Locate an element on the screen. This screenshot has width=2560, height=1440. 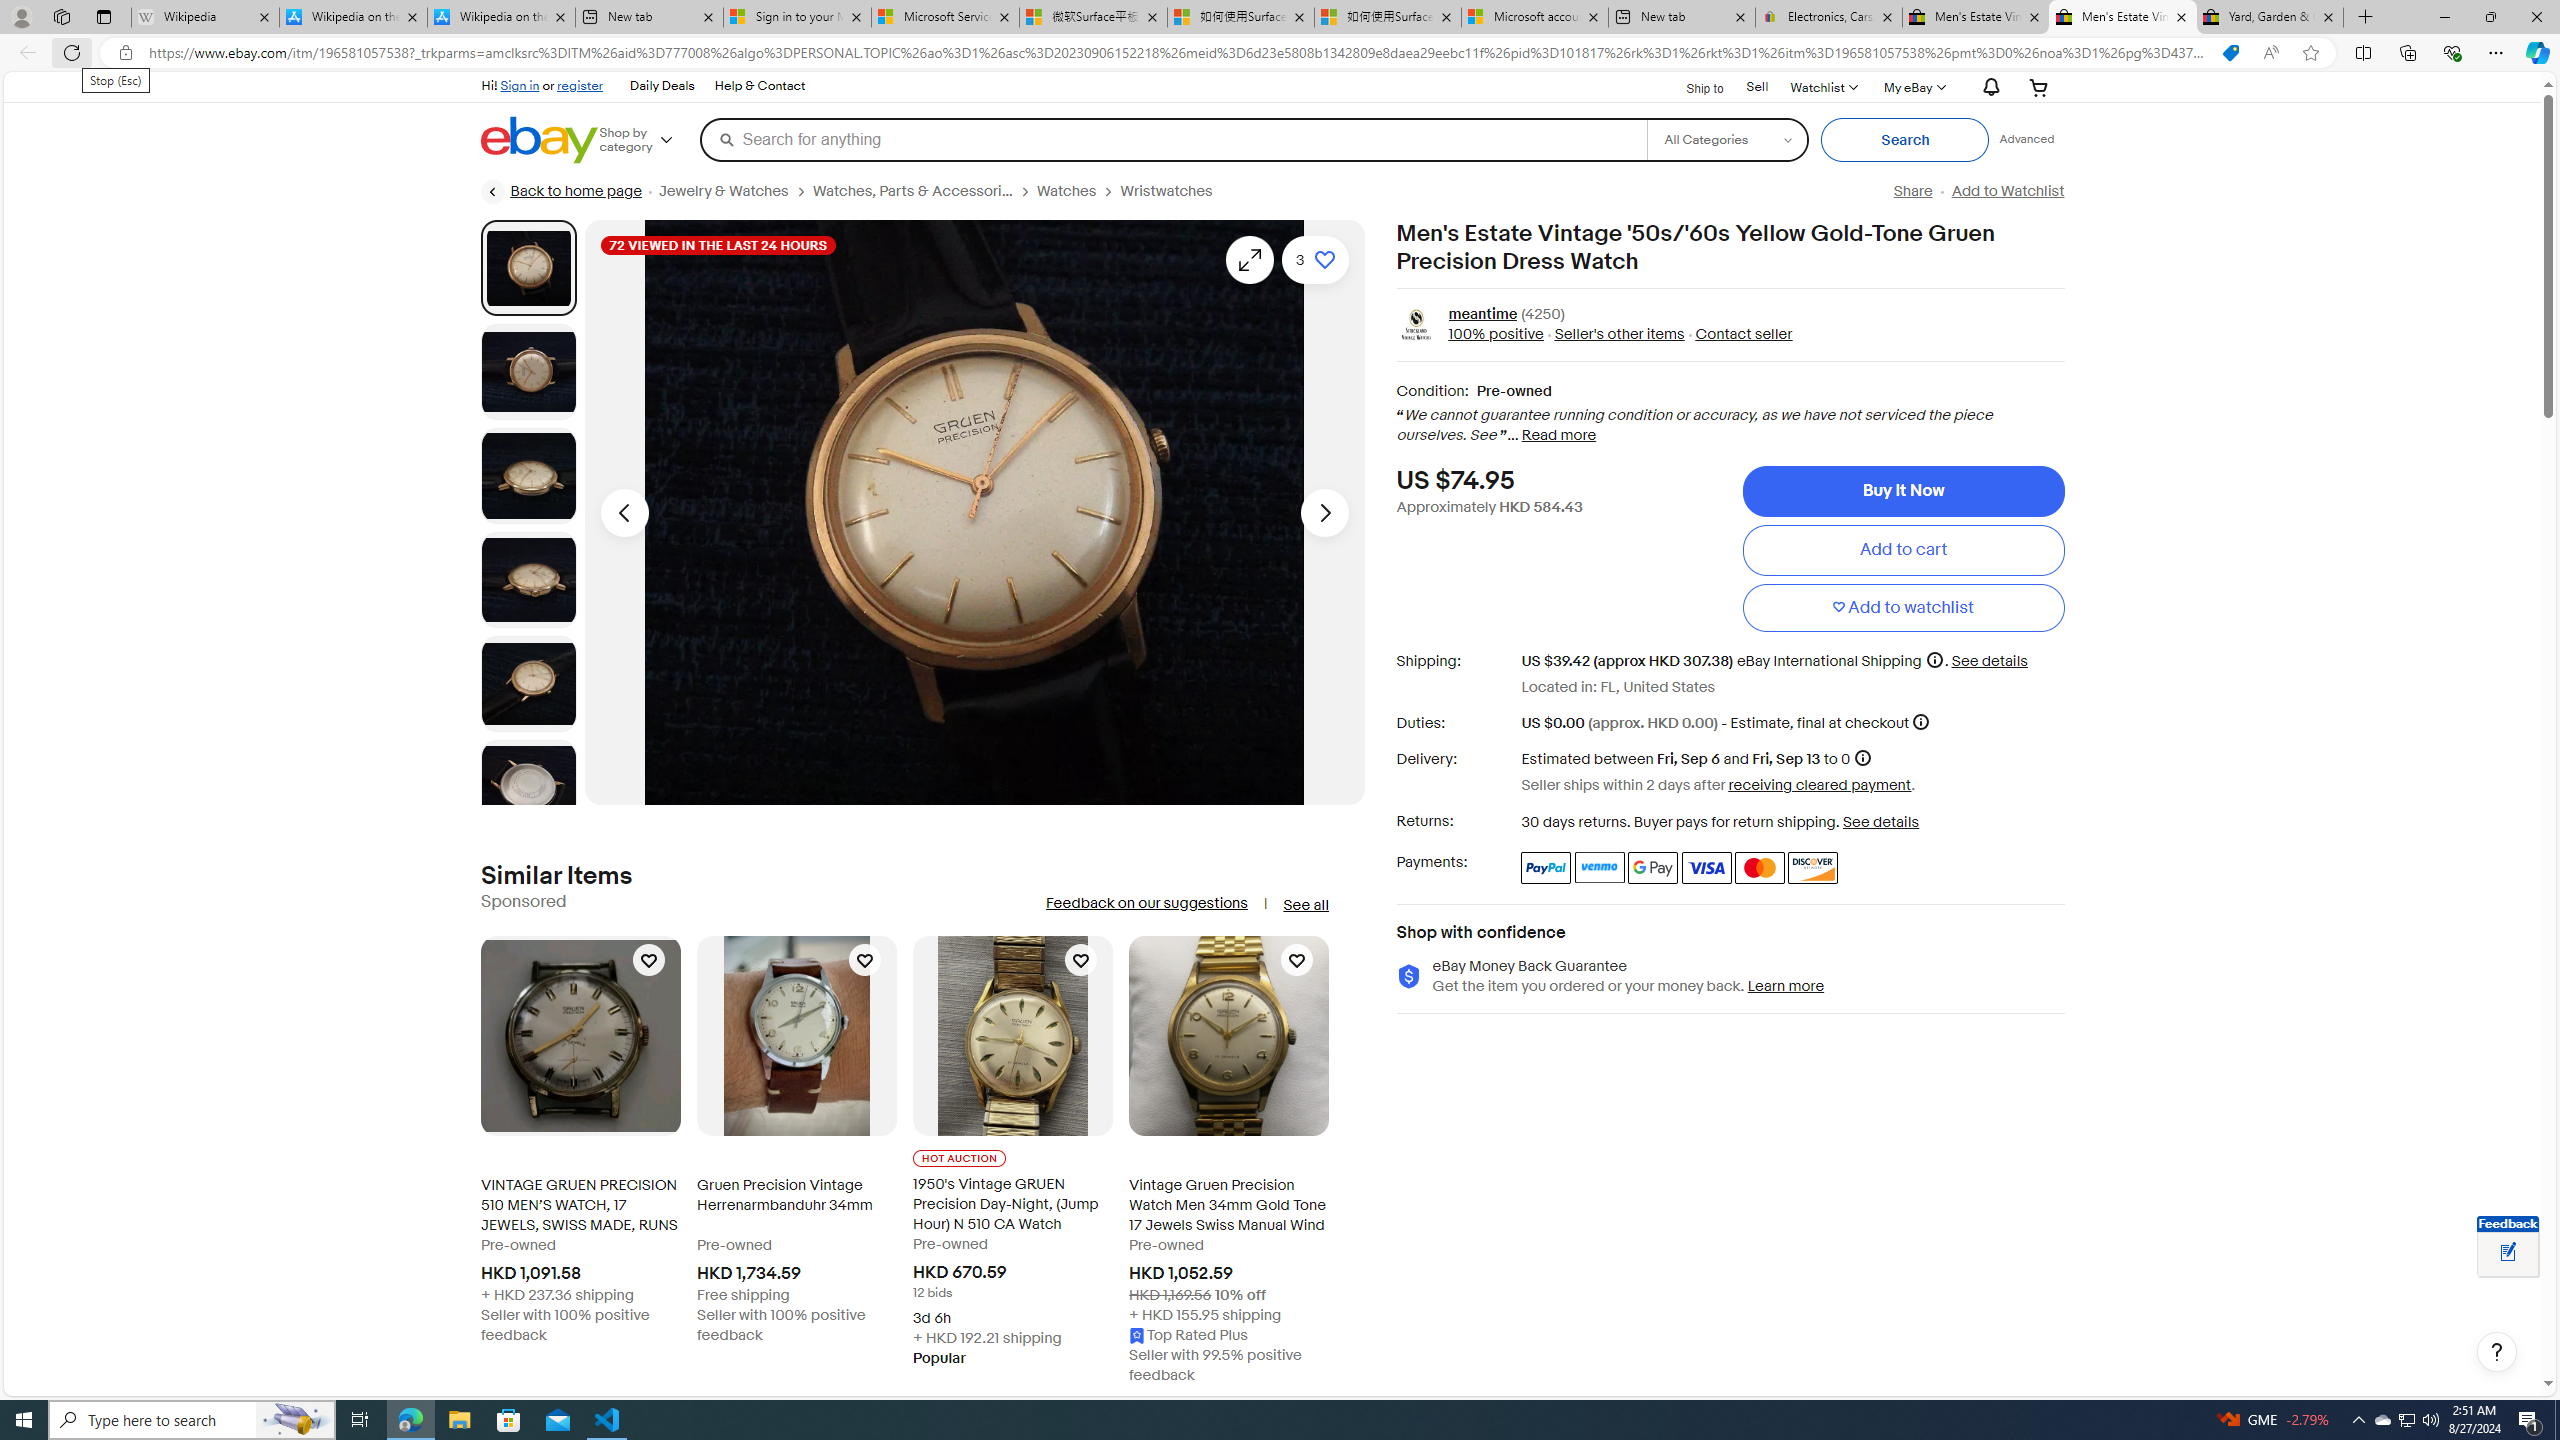
Picture 4 of 8 is located at coordinates (528, 579).